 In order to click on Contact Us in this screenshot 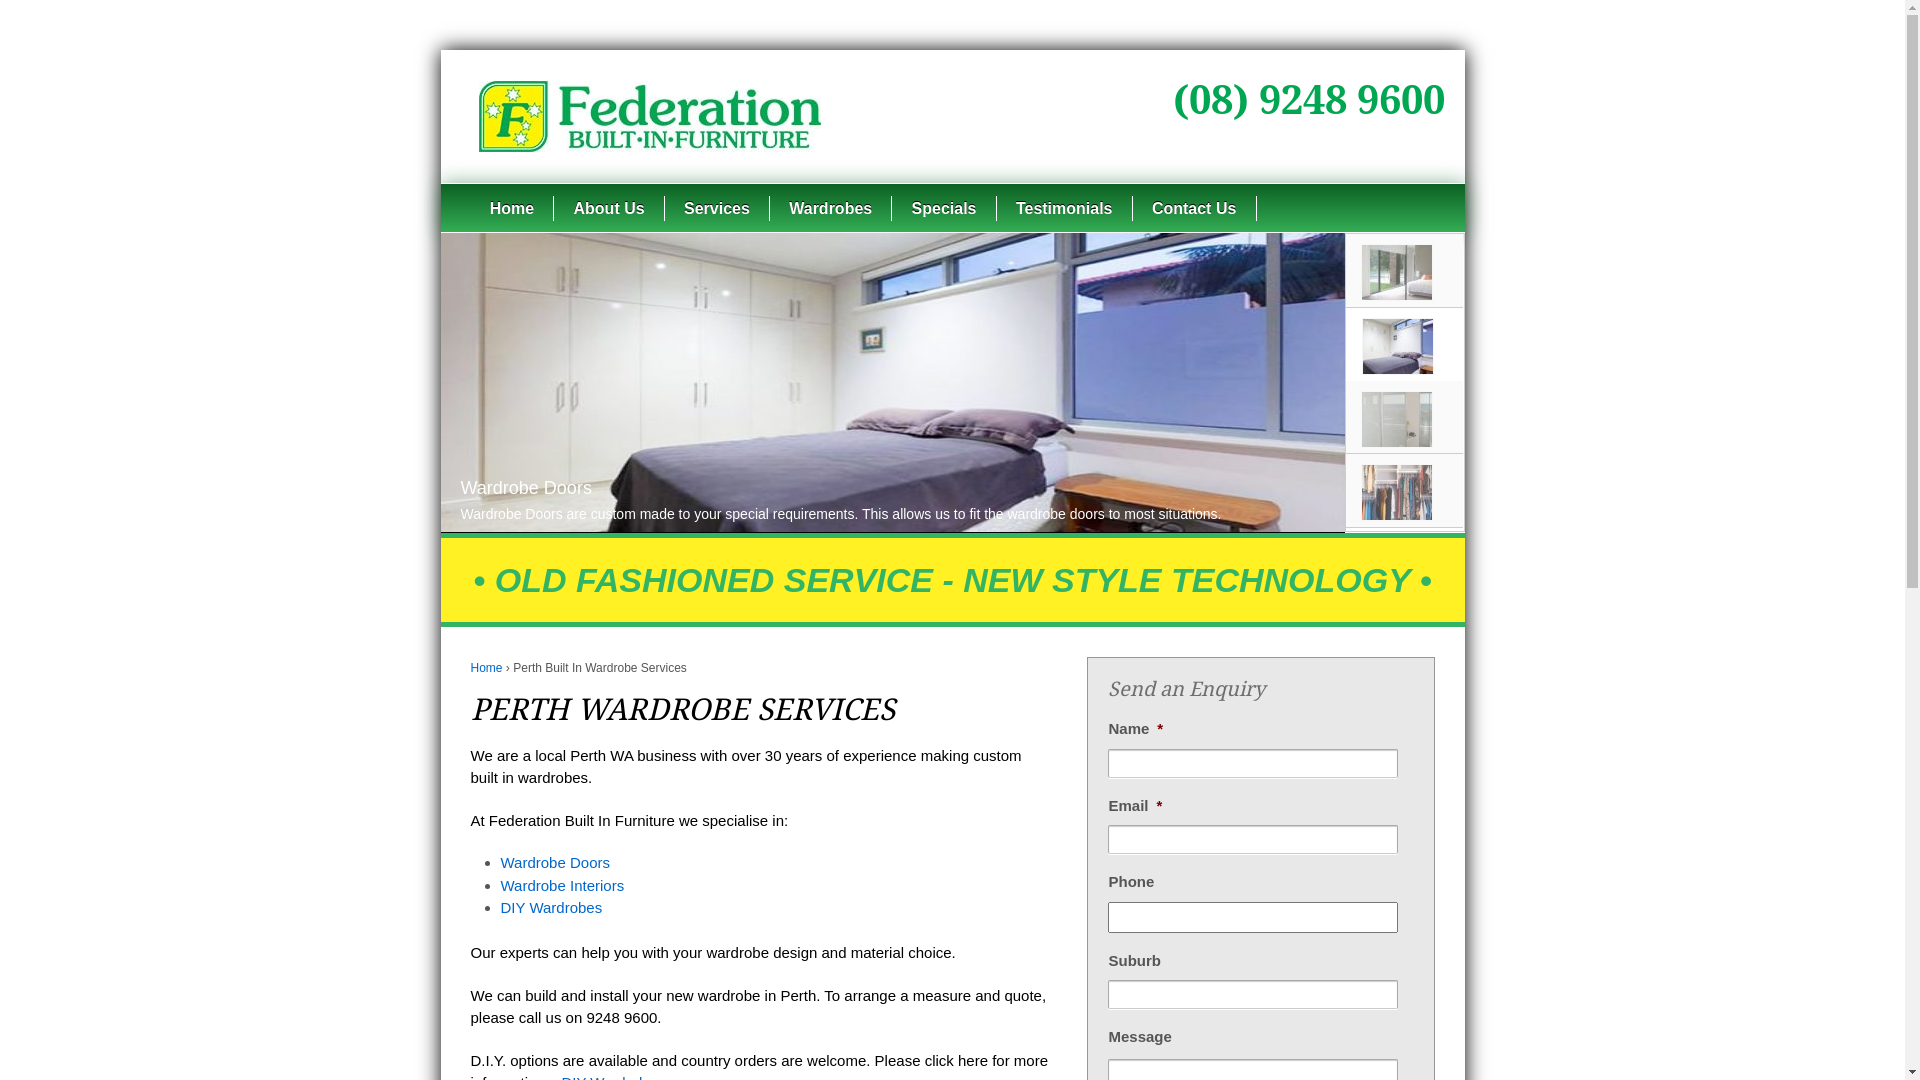, I will do `click(1194, 208)`.